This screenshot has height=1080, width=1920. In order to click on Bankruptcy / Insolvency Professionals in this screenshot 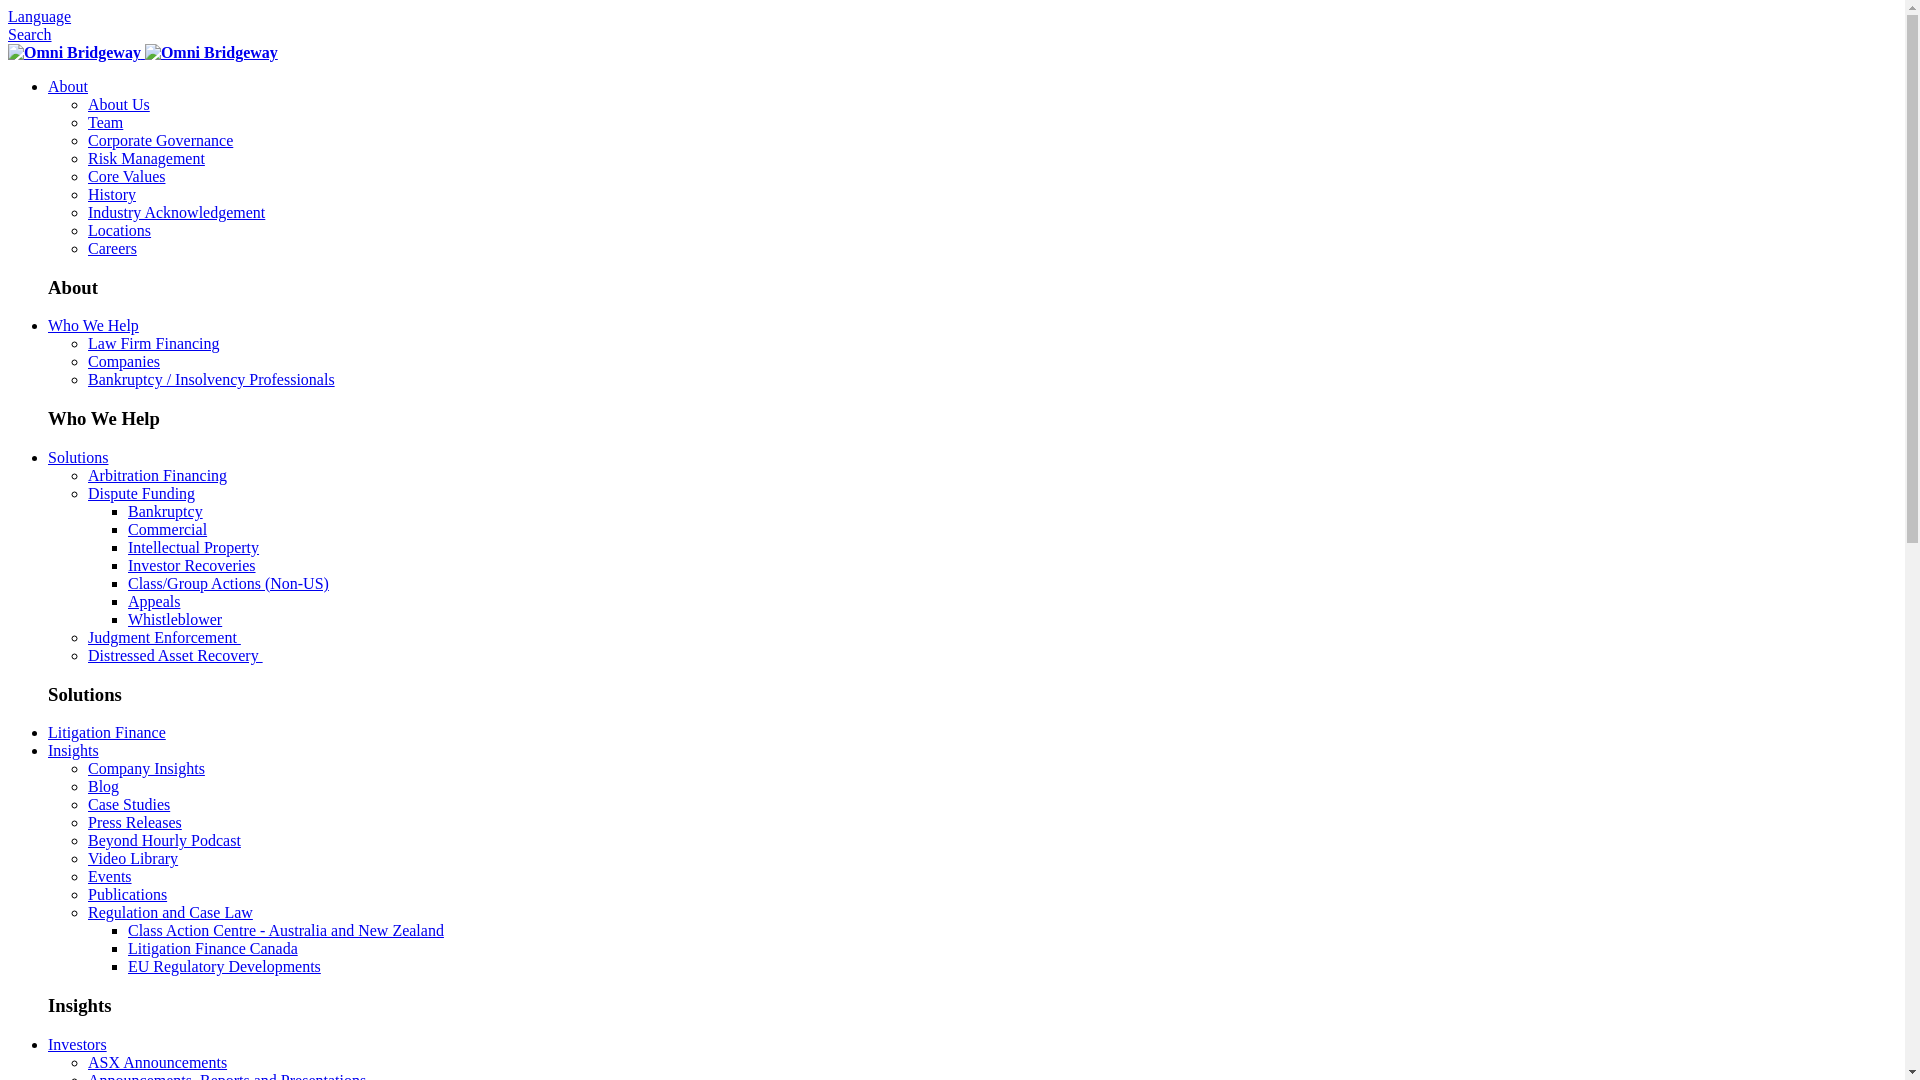, I will do `click(212, 380)`.